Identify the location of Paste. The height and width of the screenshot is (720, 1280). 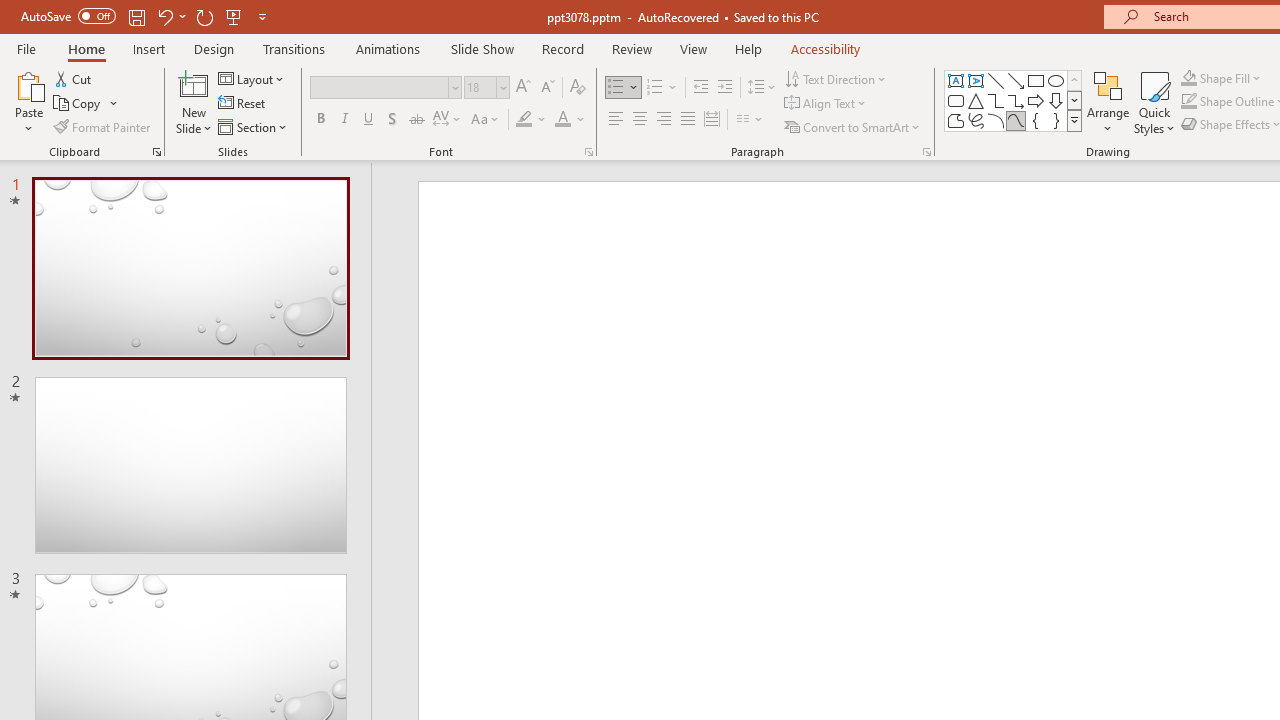
(28, 102).